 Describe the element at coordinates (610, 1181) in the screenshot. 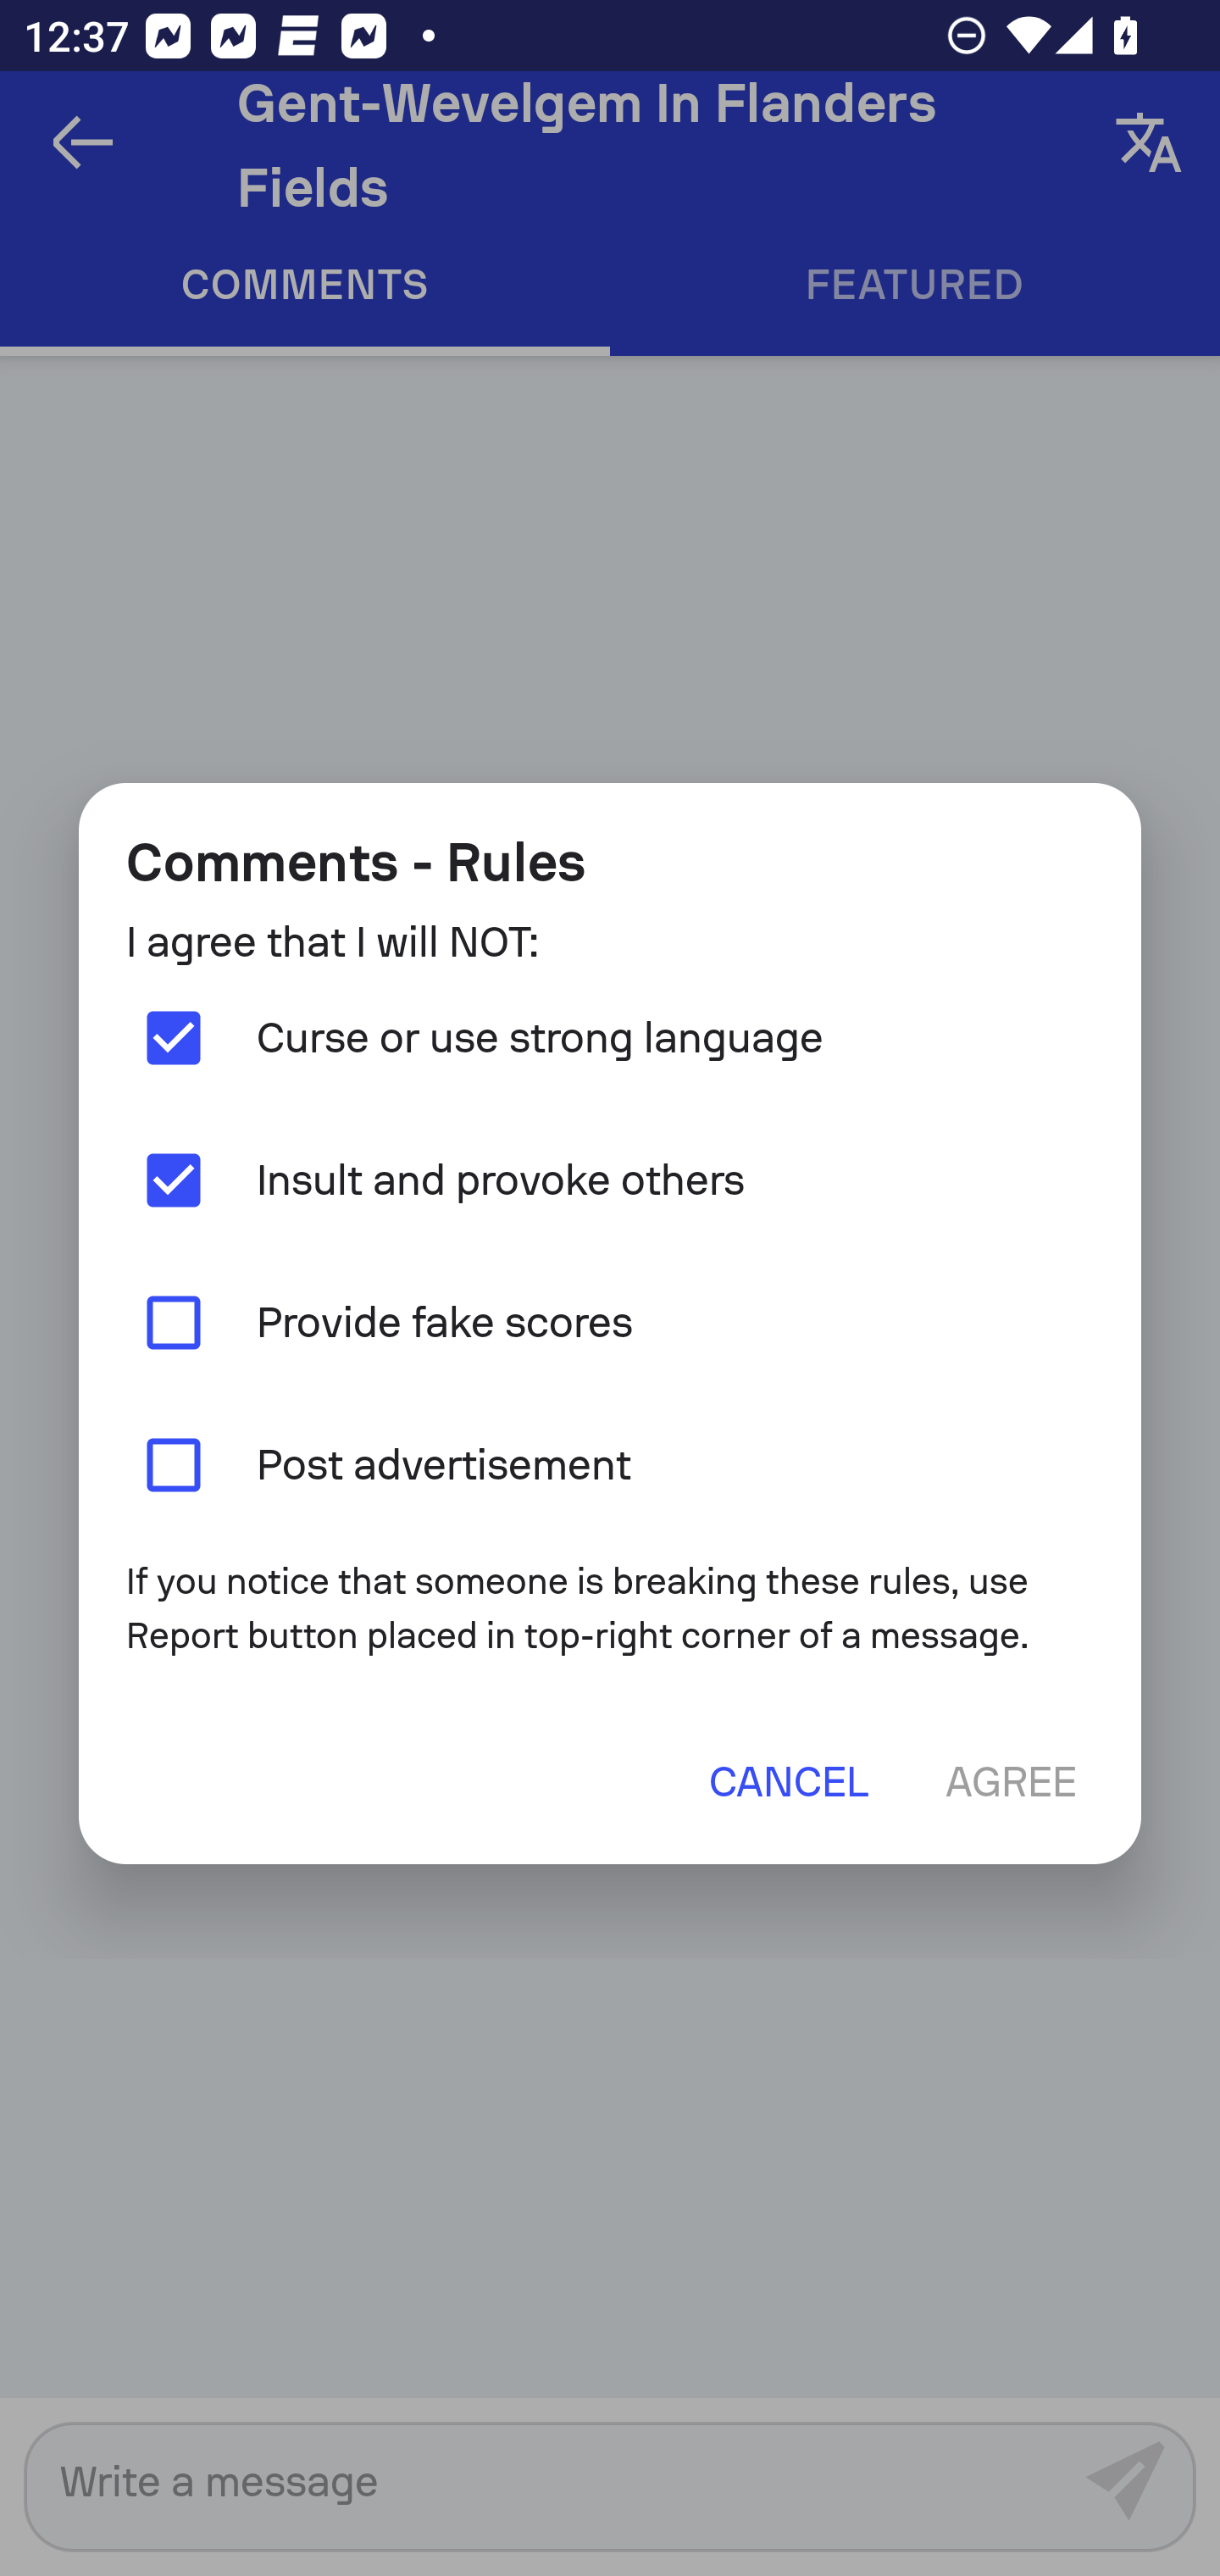

I see `Insult and provoke others` at that location.